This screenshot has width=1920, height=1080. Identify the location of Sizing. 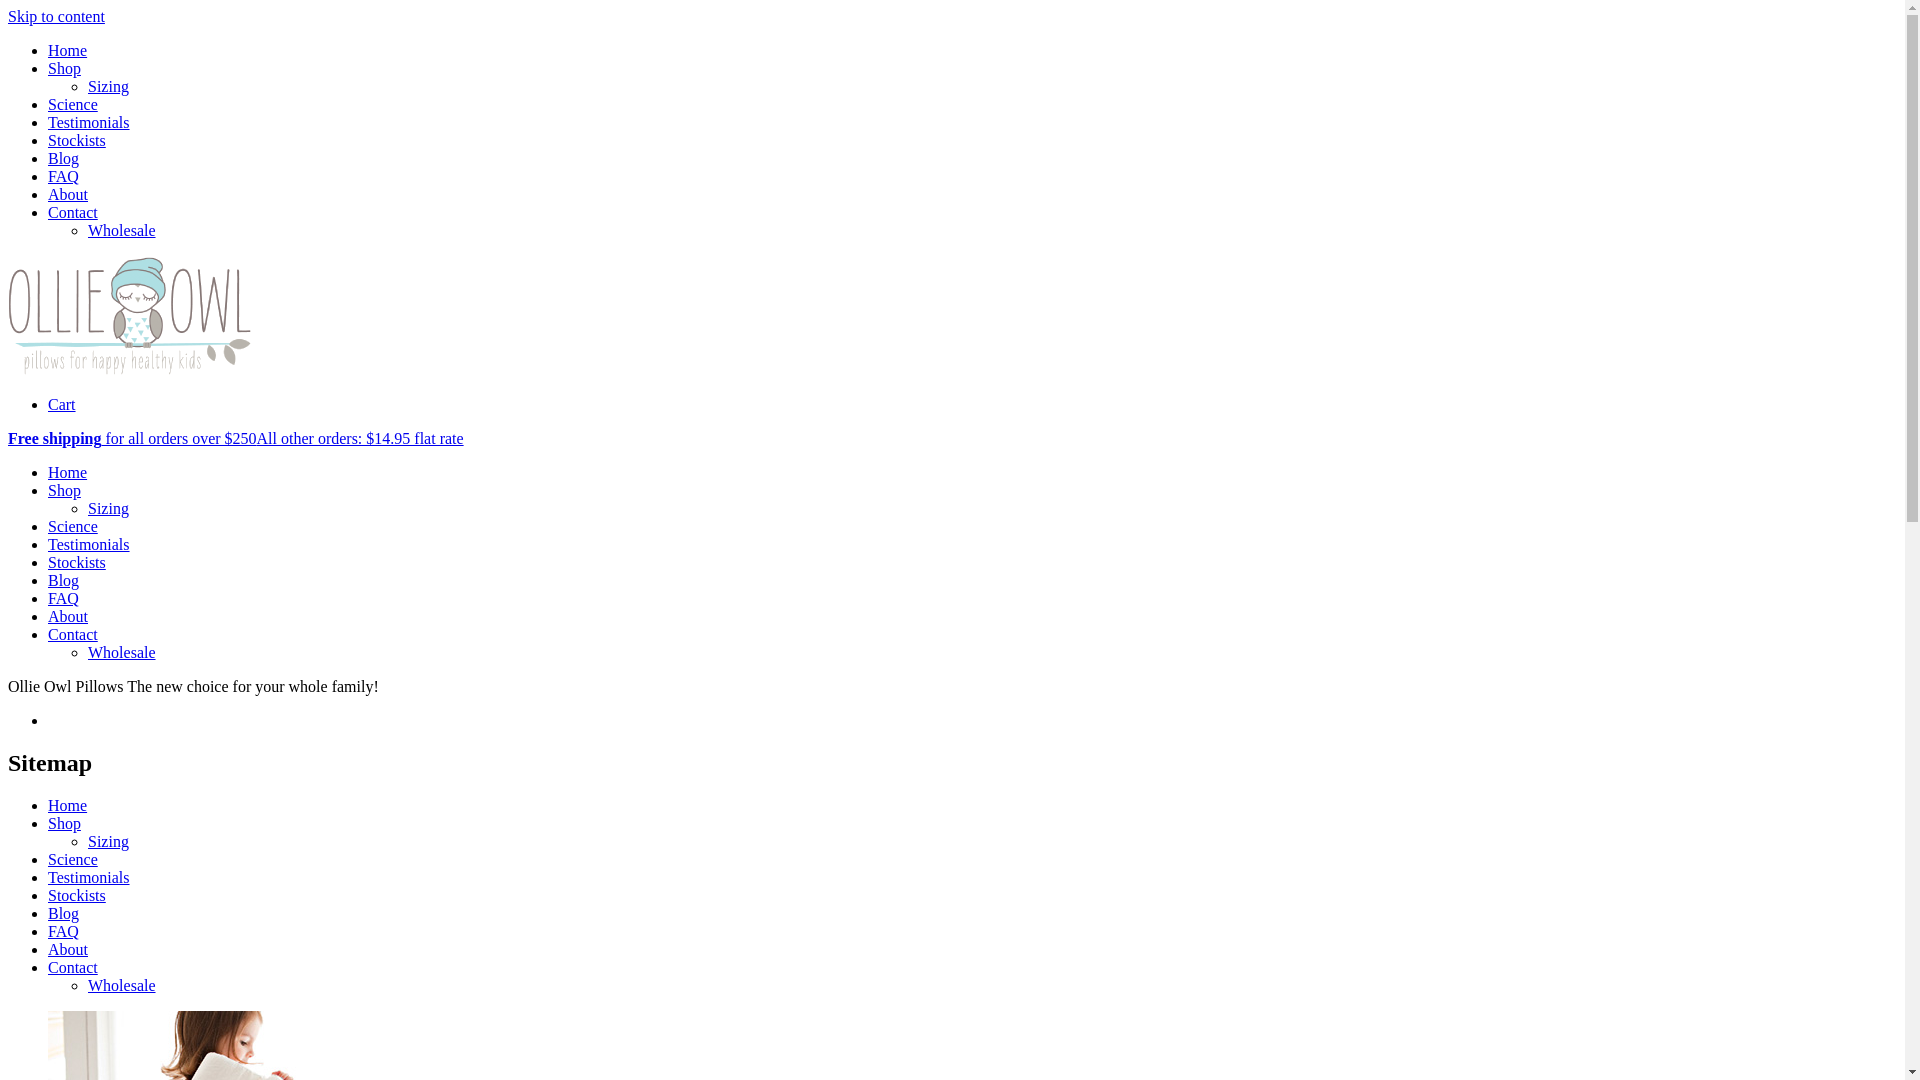
(108, 86).